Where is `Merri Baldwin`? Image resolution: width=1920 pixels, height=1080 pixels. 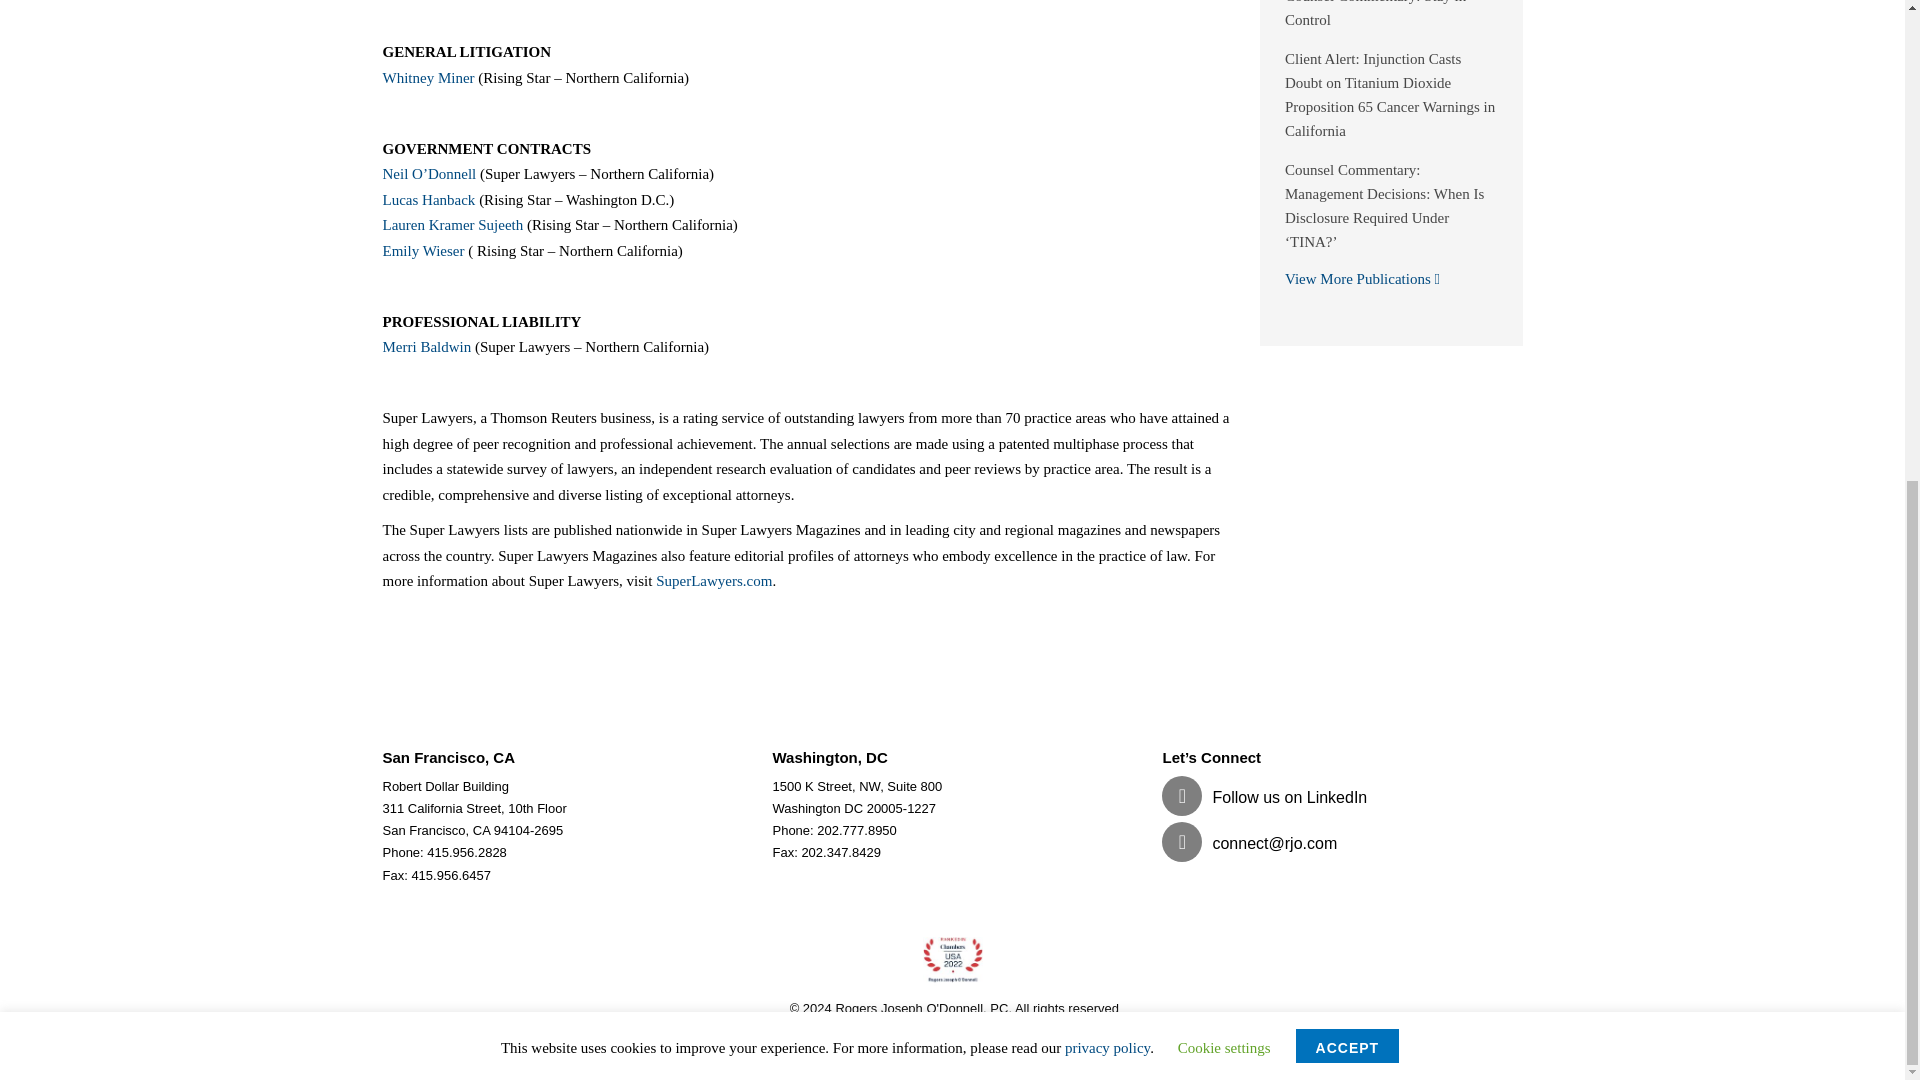 Merri Baldwin is located at coordinates (426, 347).